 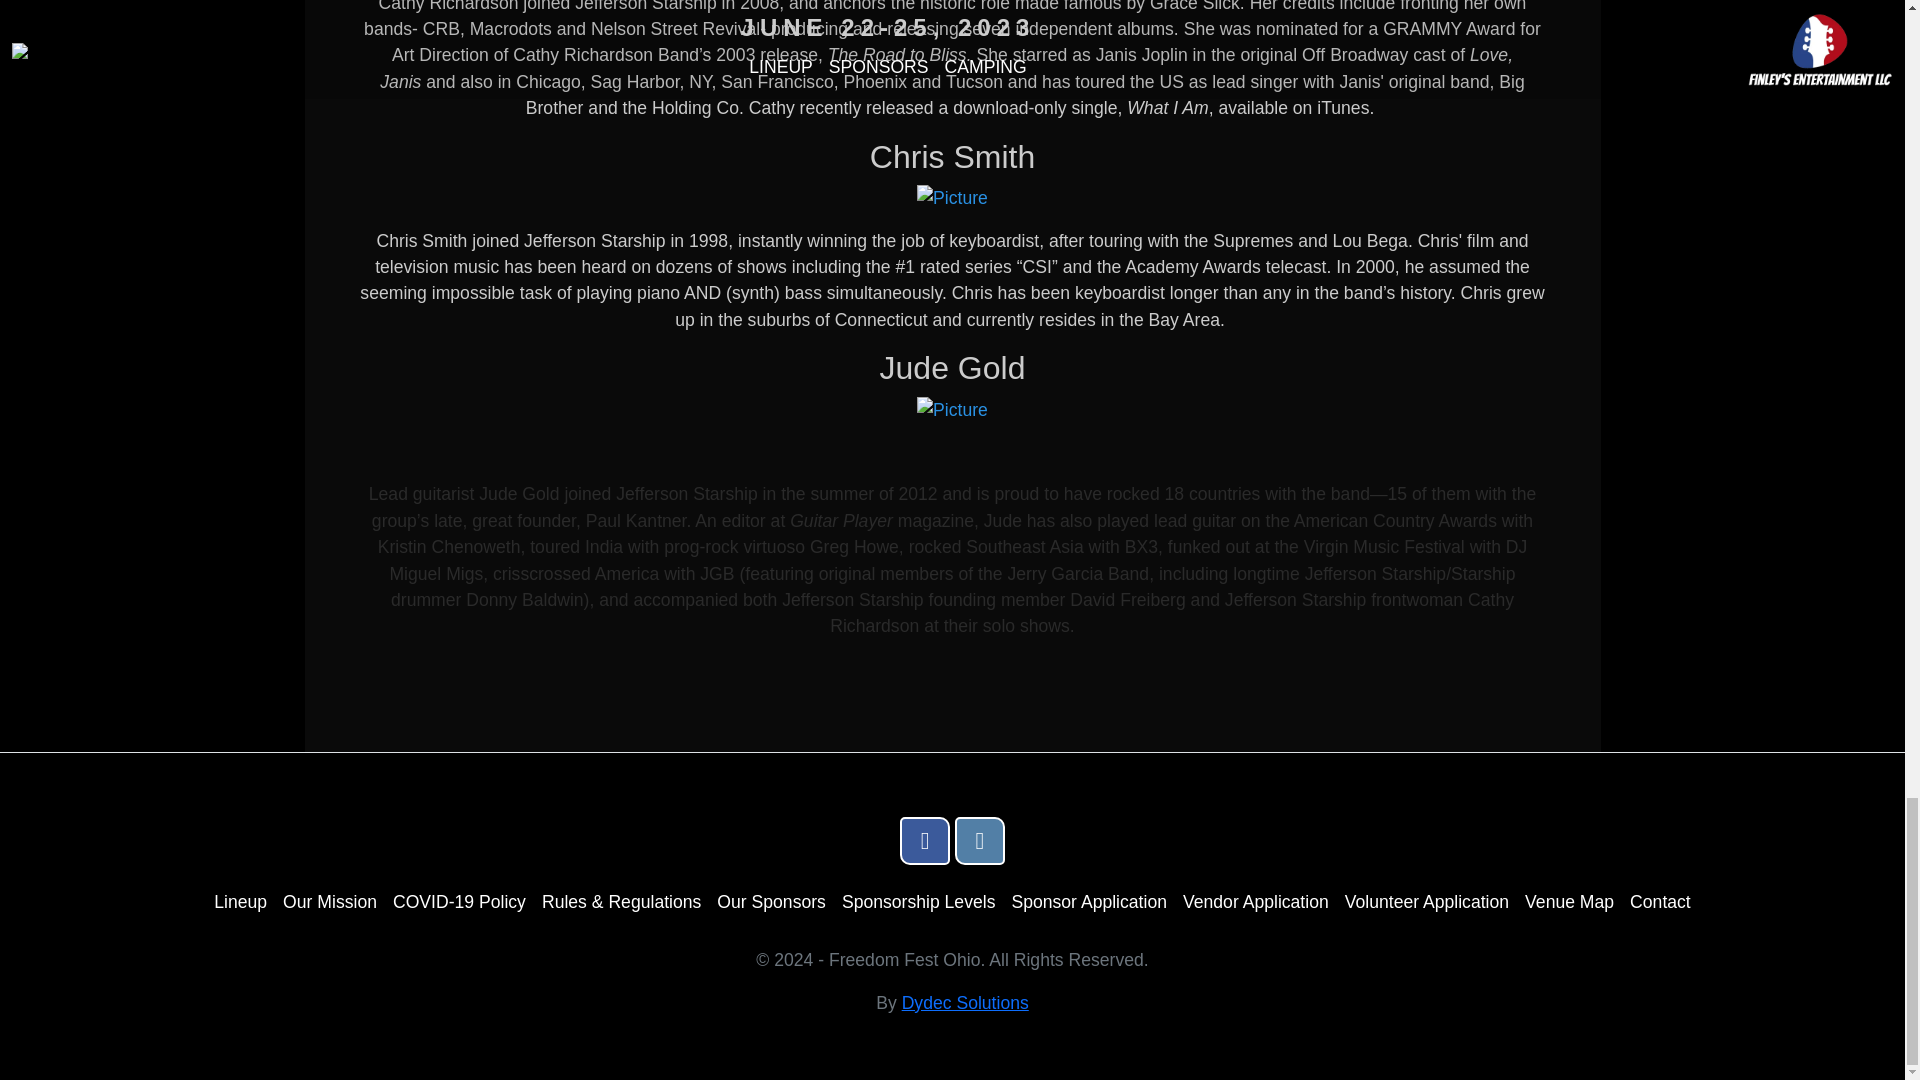 What do you see at coordinates (1089, 902) in the screenshot?
I see `Sponsor Application` at bounding box center [1089, 902].